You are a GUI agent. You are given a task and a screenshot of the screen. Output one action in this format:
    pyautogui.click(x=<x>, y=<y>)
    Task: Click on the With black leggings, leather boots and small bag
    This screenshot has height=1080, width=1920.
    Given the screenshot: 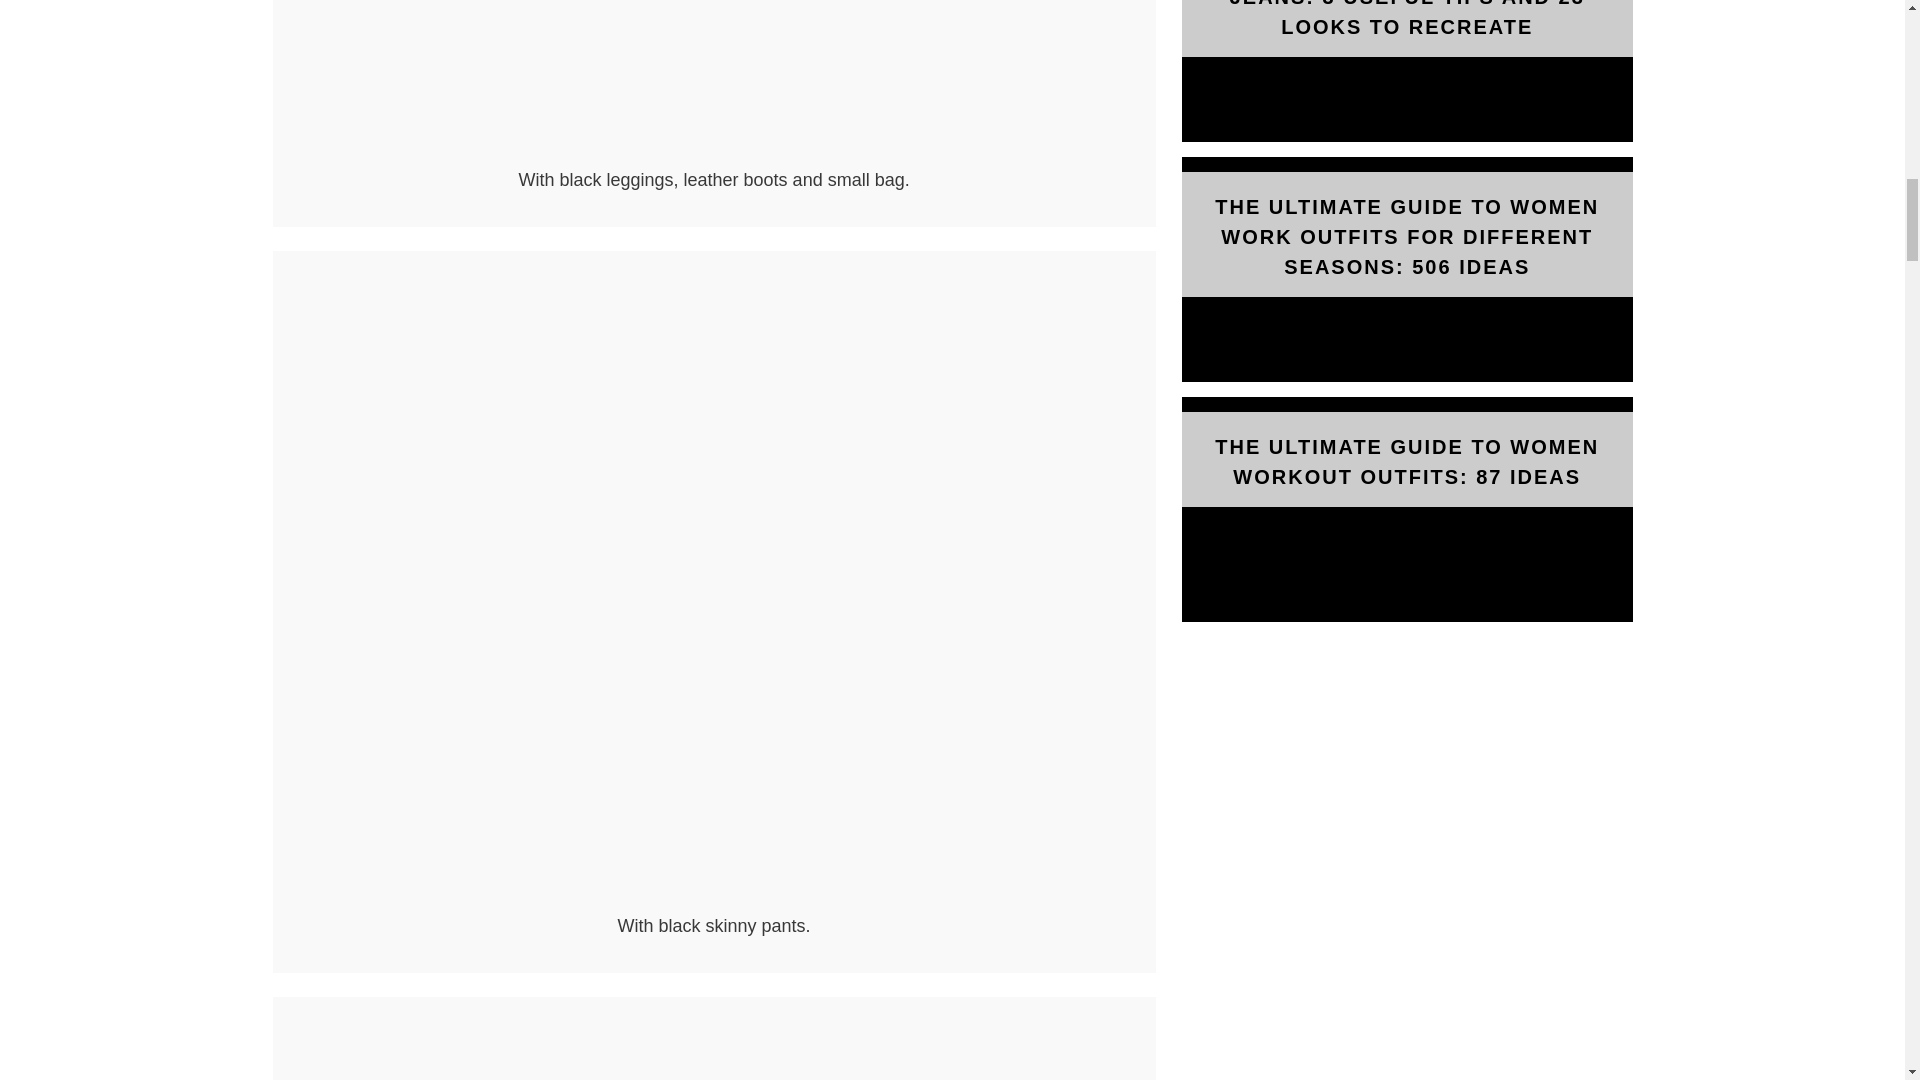 What is the action you would take?
    pyautogui.click(x=714, y=154)
    